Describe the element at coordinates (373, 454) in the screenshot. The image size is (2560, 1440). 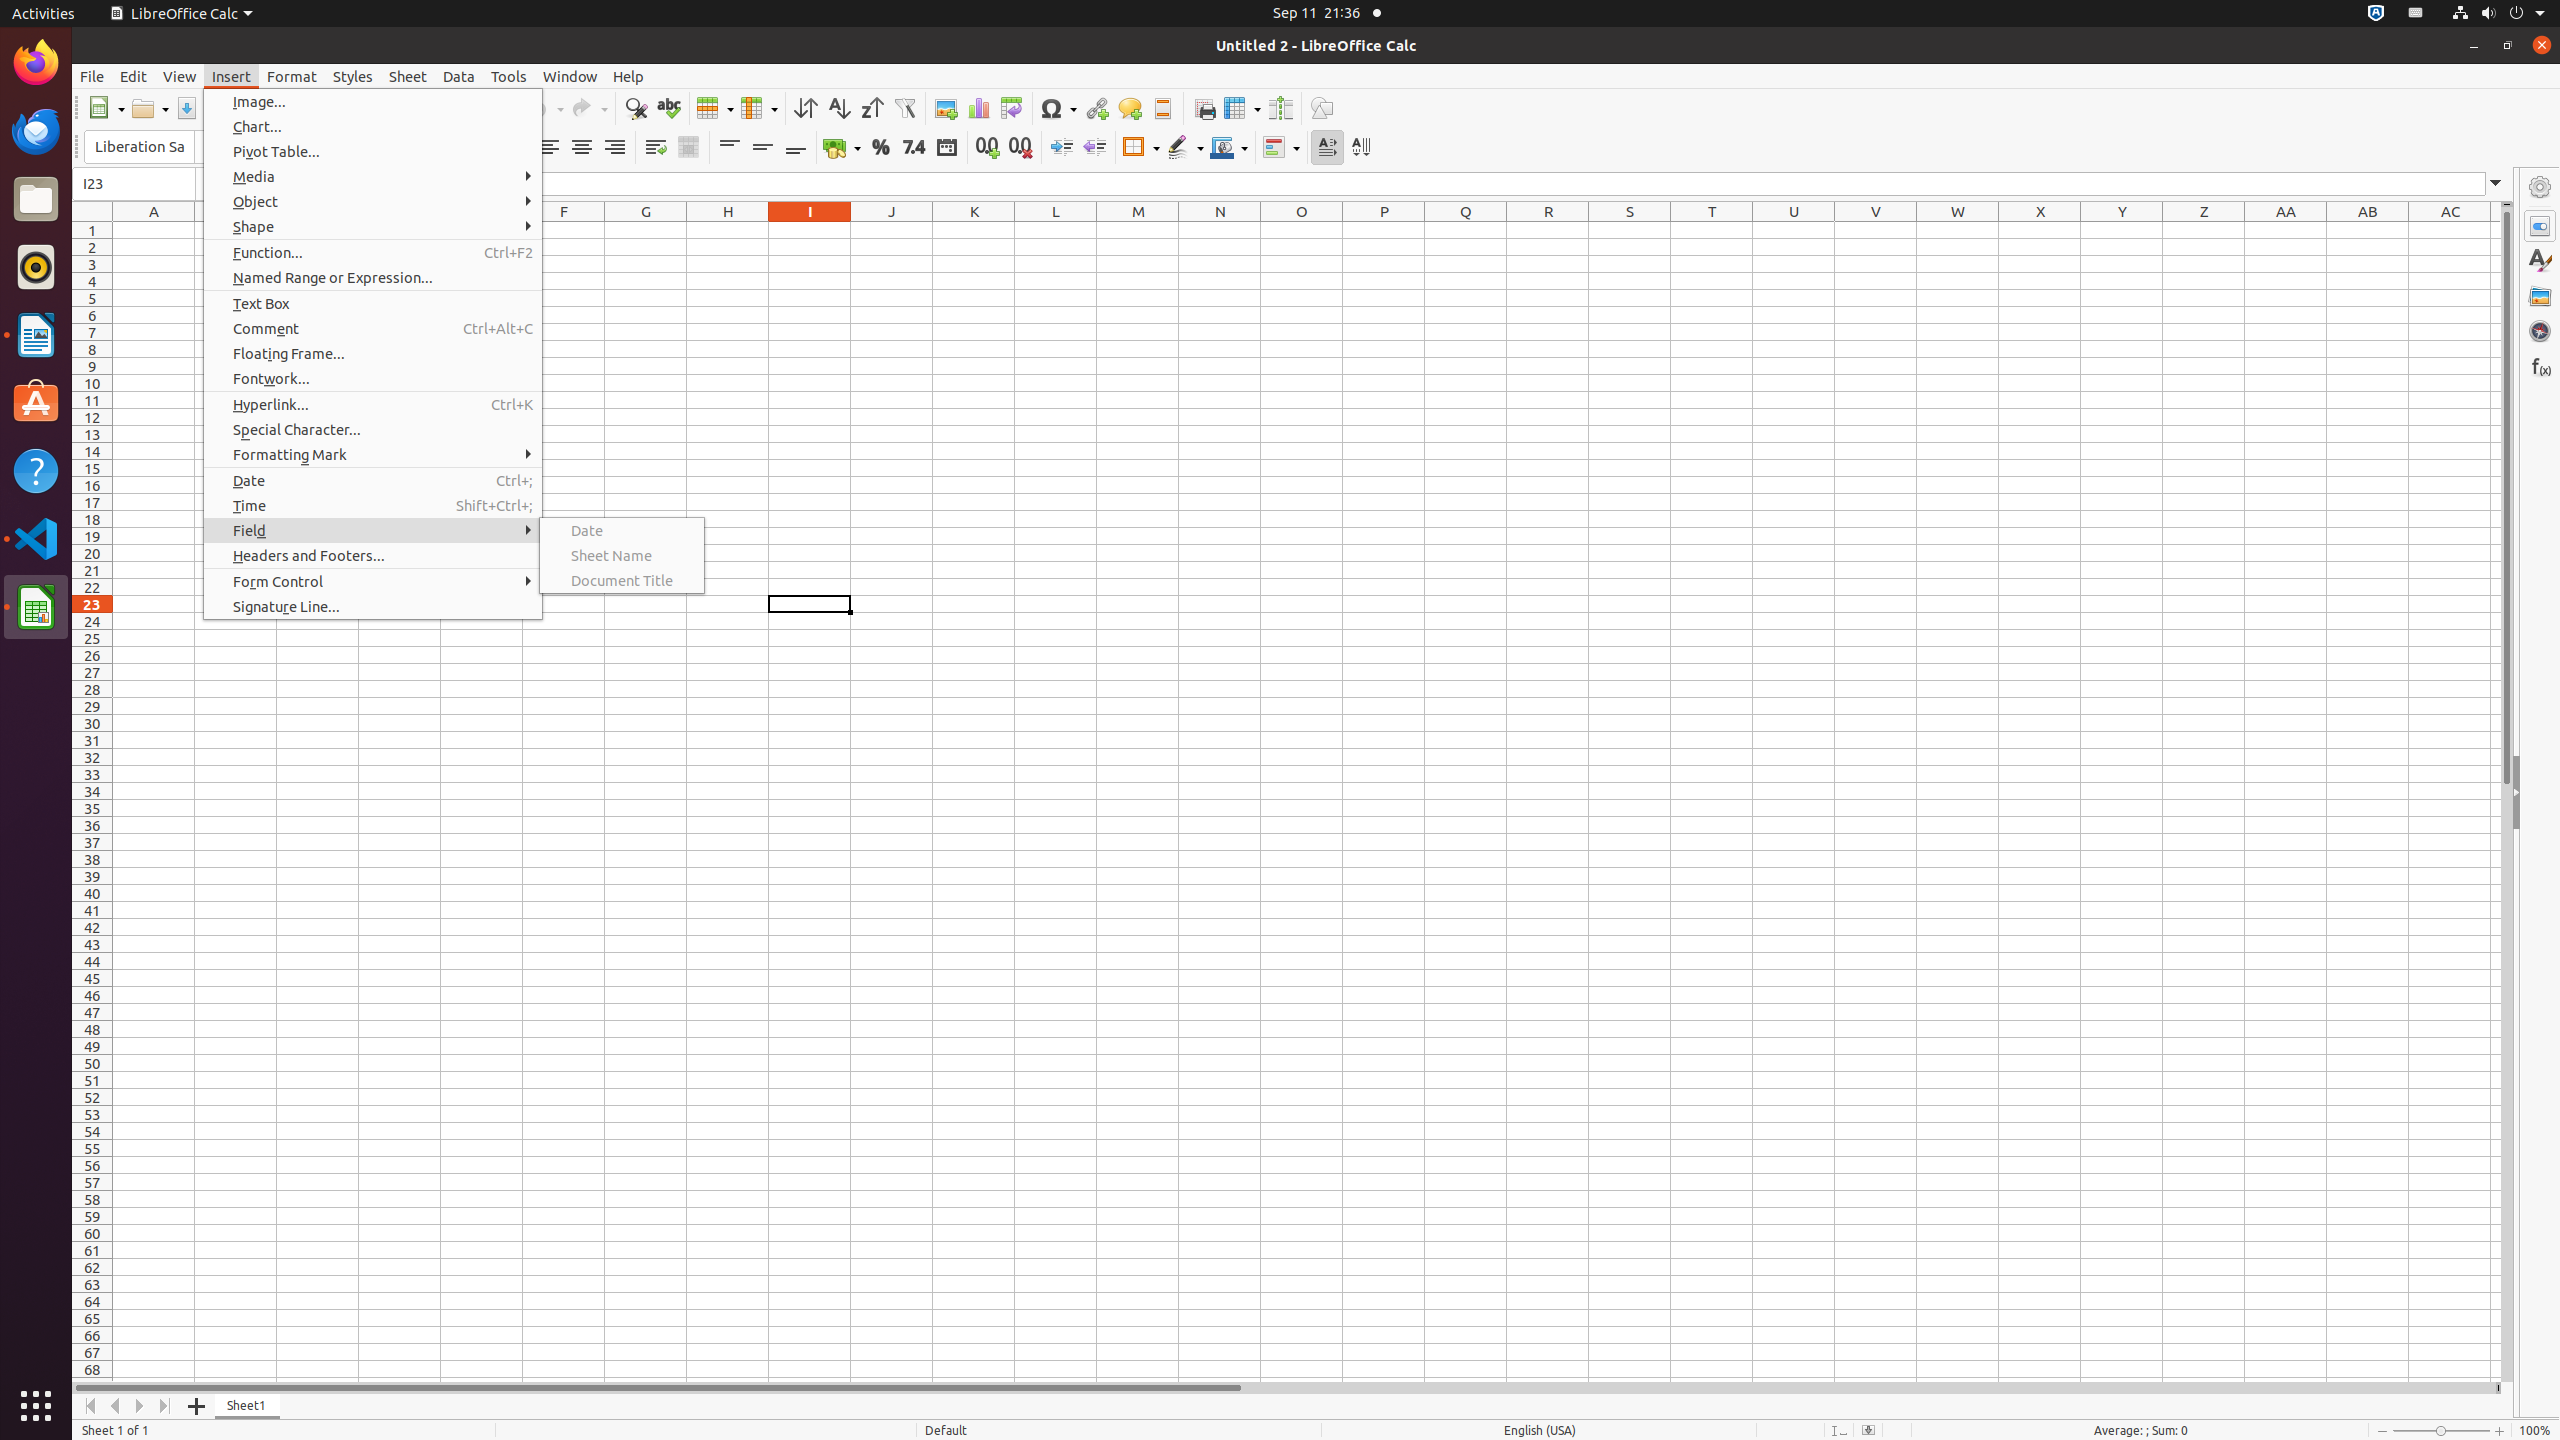
I see `Formatting Mark` at that location.